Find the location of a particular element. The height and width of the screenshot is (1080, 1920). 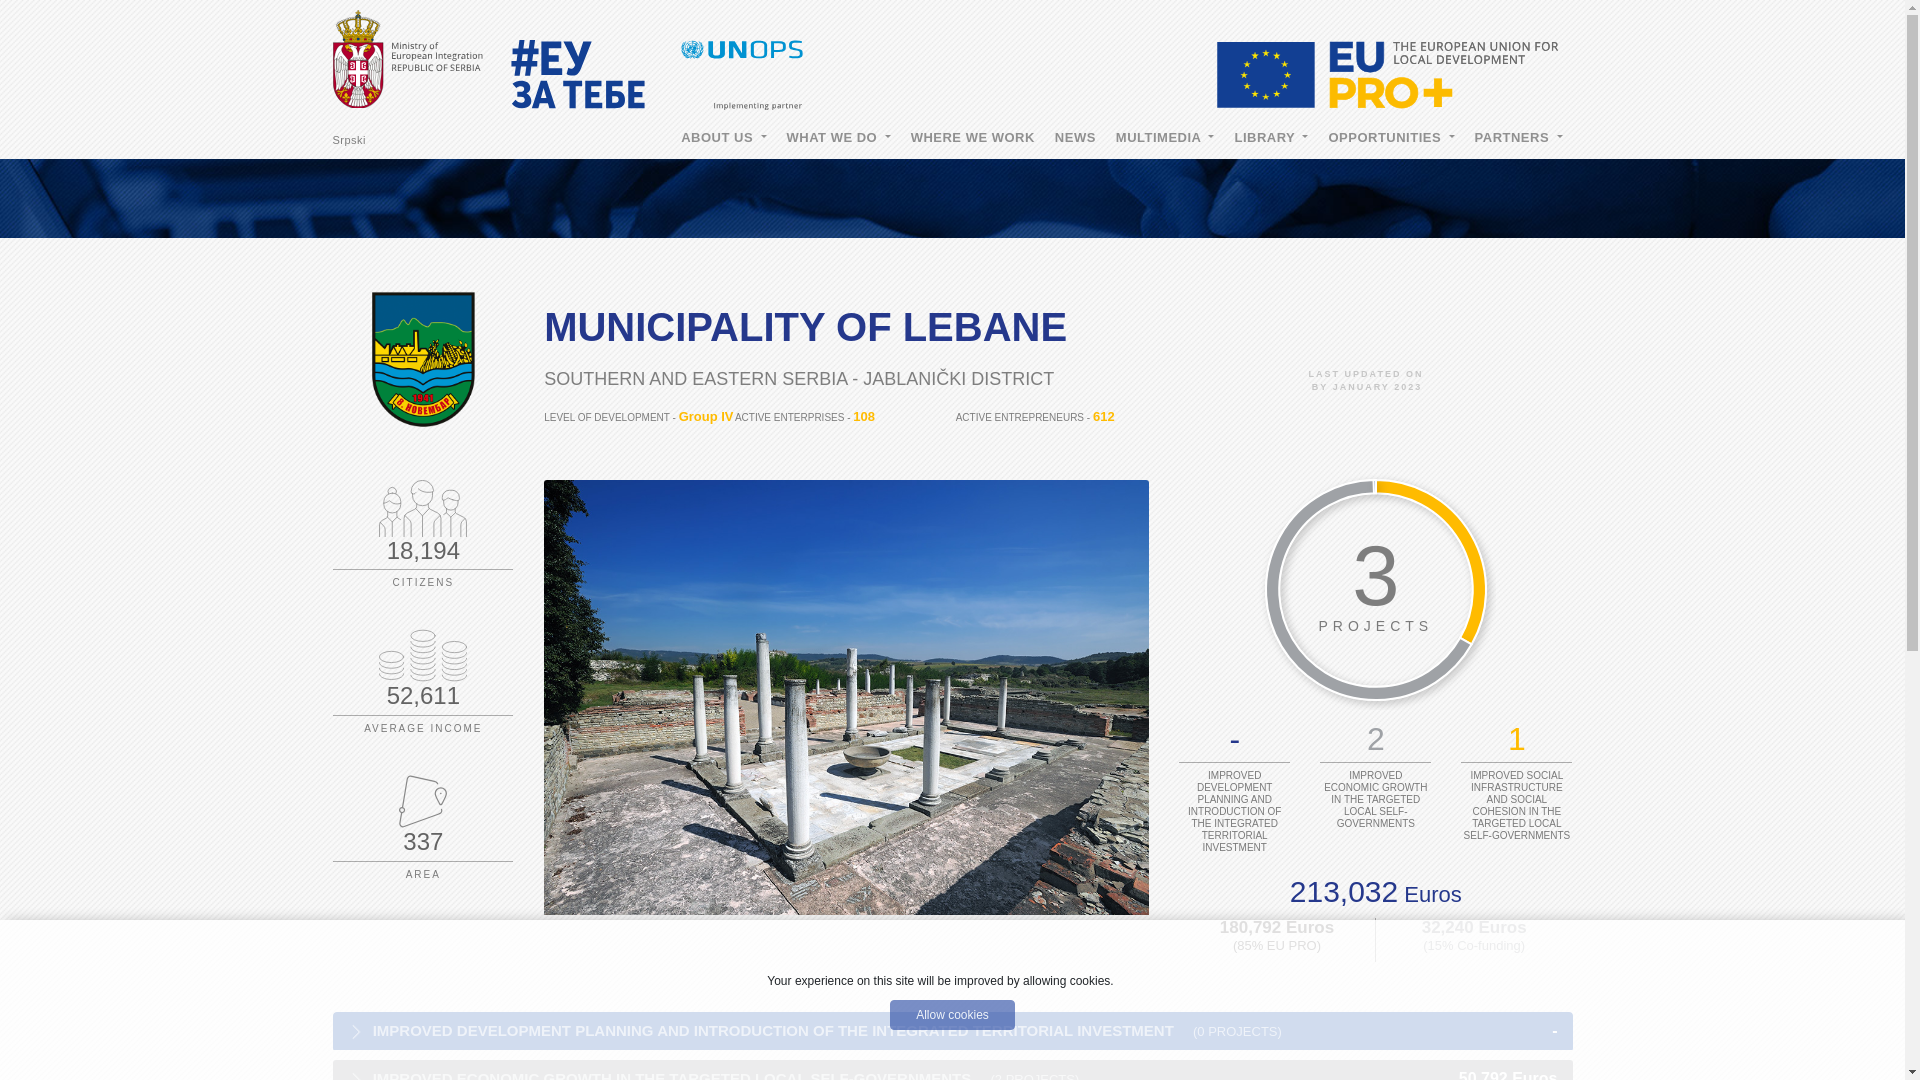

OPPORTUNITIES is located at coordinates (1390, 139).